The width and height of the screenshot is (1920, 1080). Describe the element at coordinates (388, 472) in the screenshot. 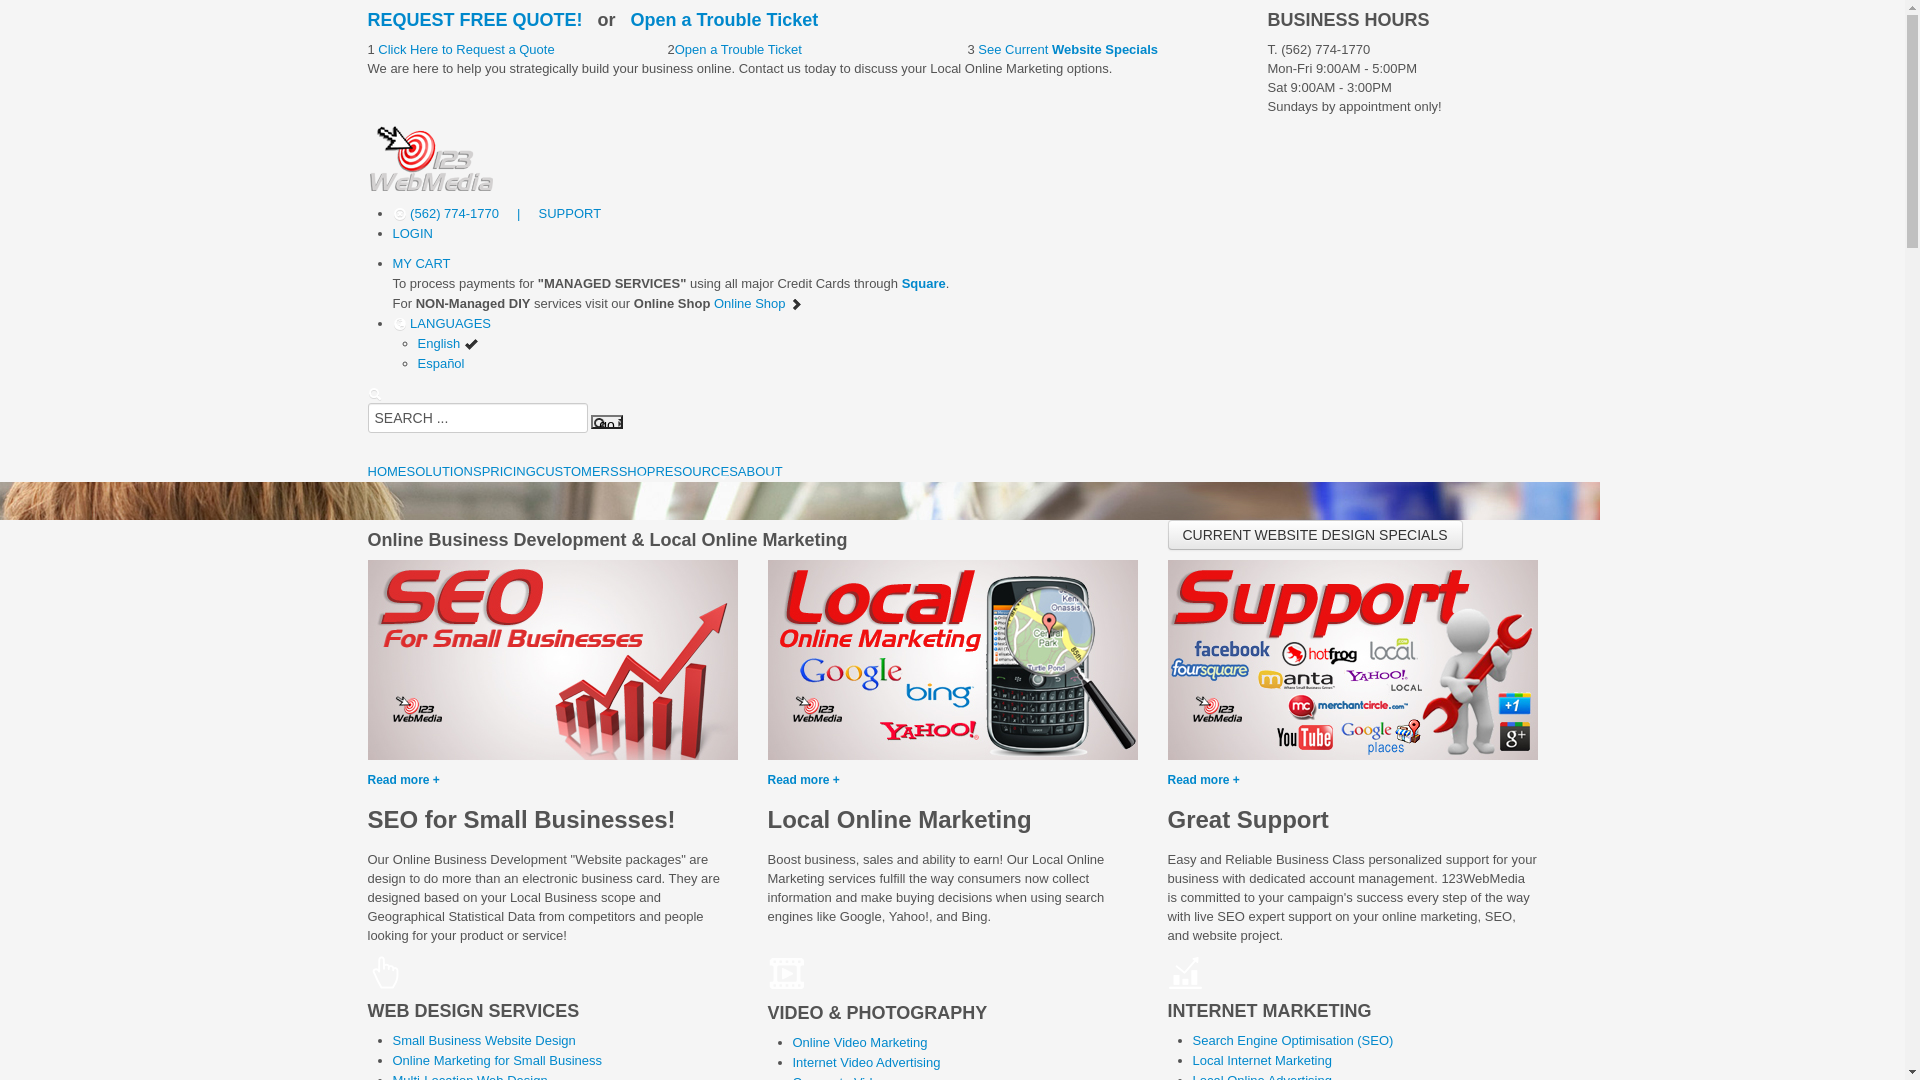

I see `HOME` at that location.